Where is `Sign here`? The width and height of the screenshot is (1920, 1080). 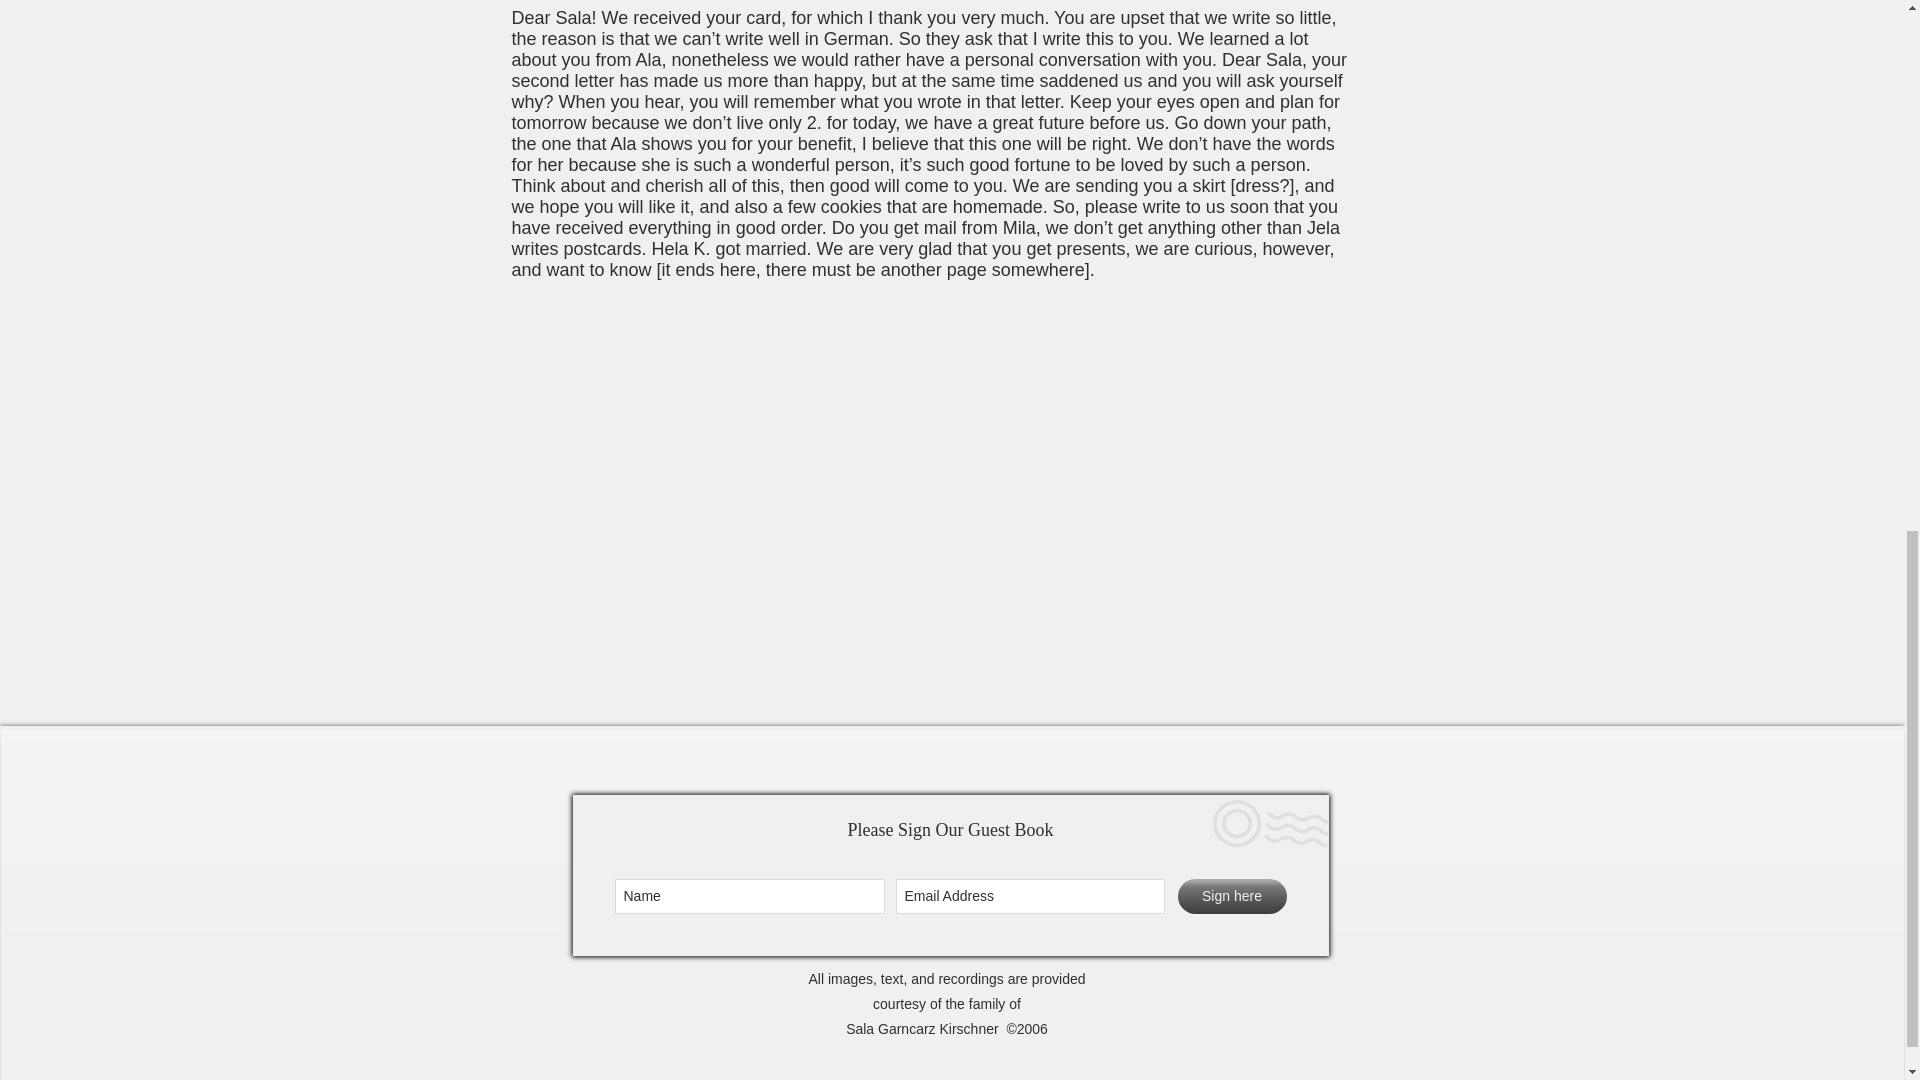
Sign here is located at coordinates (1232, 896).